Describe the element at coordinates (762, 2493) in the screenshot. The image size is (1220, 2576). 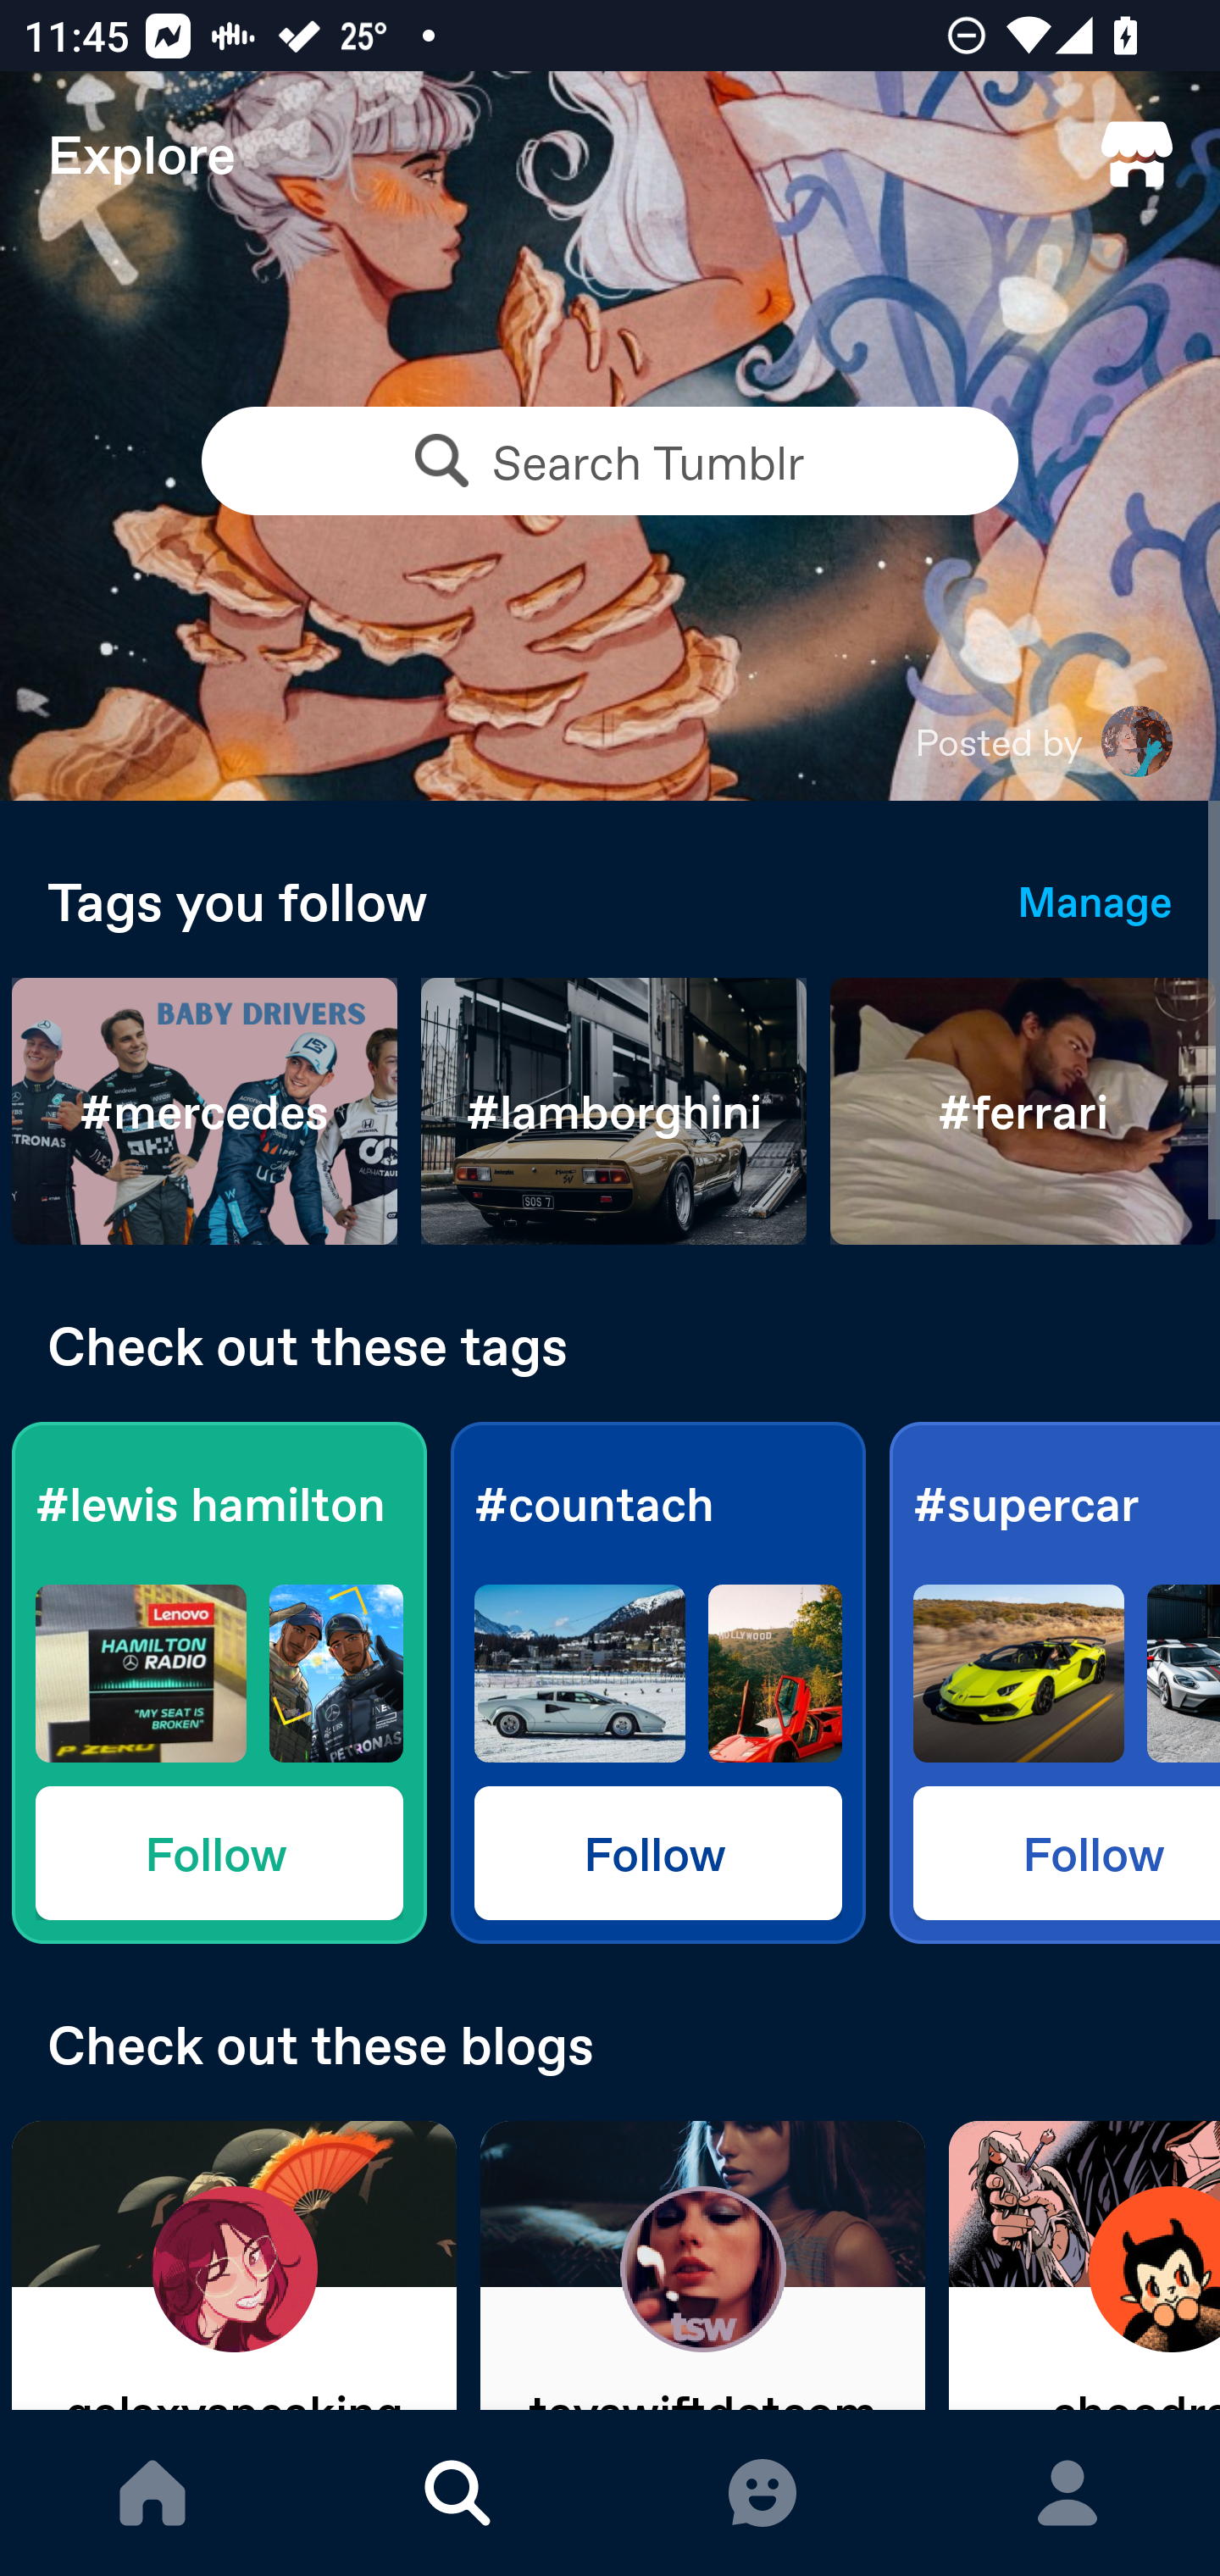
I see `MESSAGES` at that location.